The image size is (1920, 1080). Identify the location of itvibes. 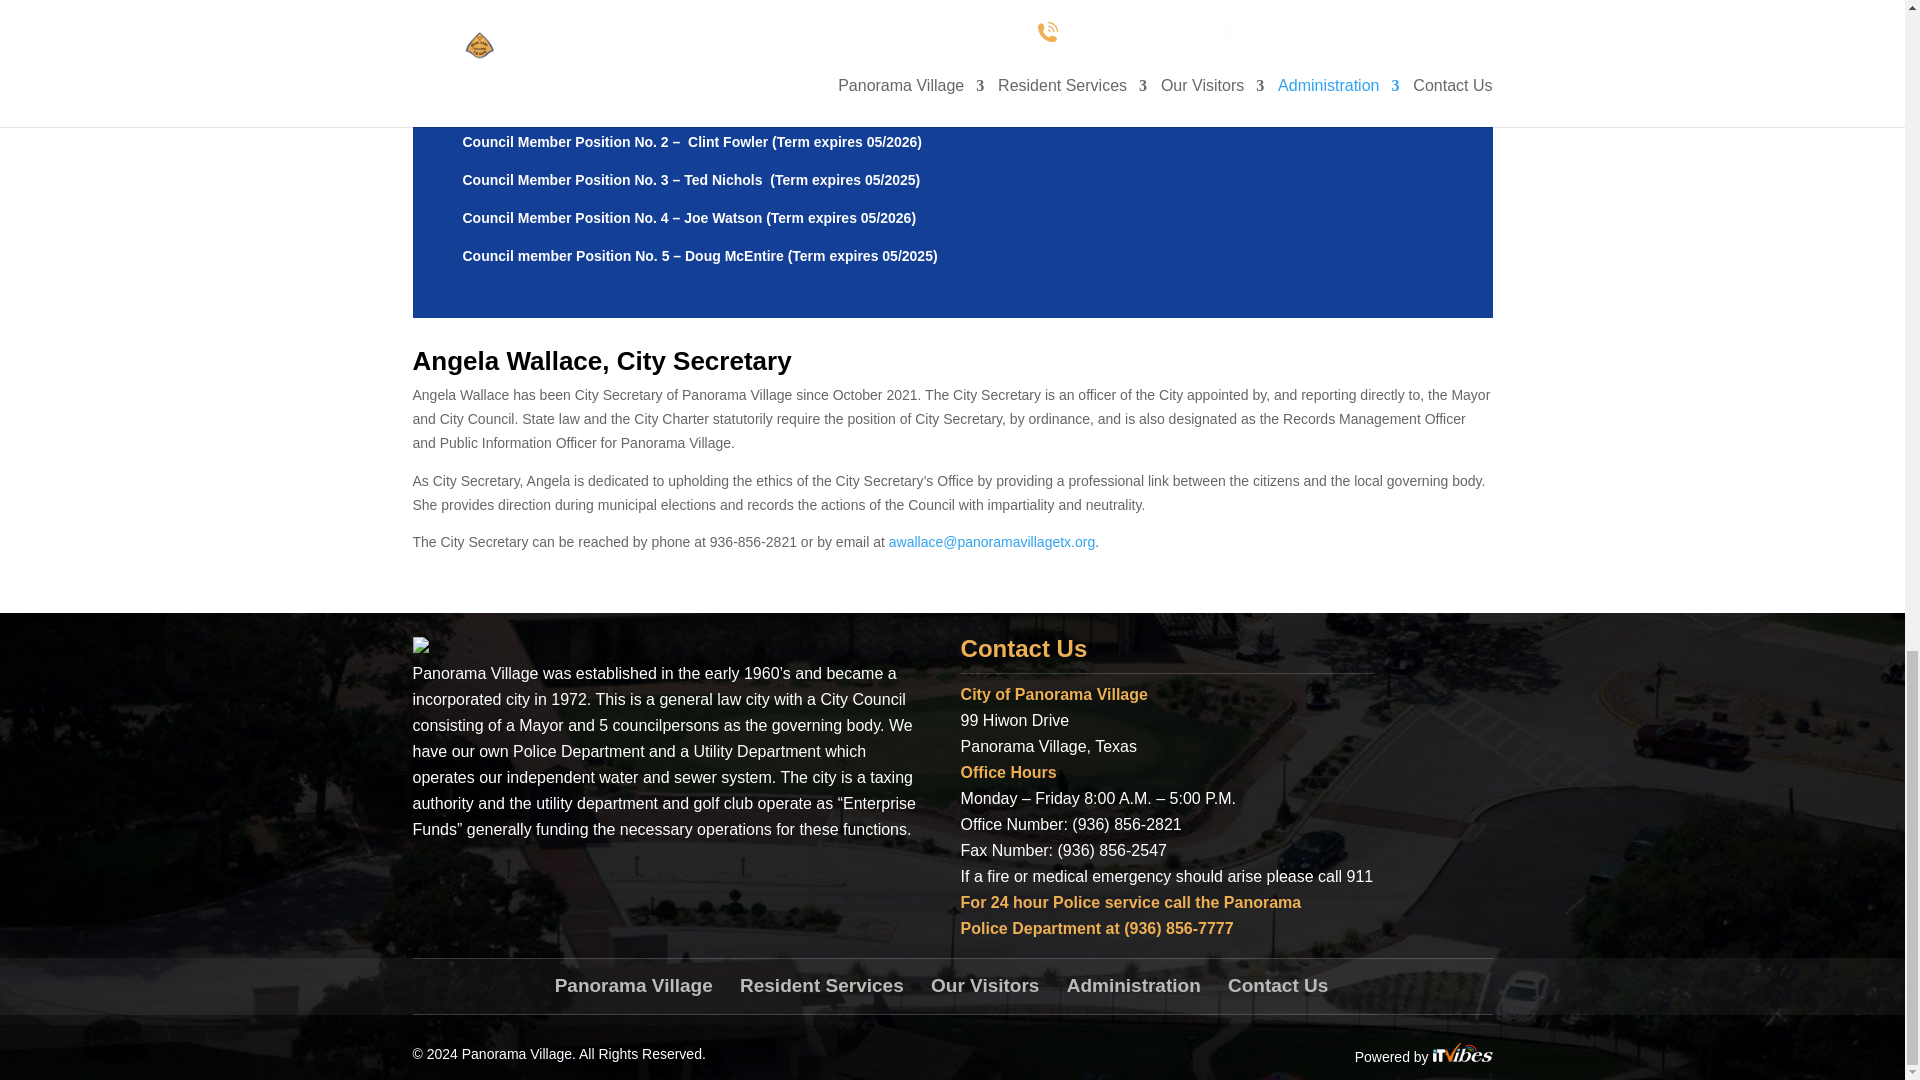
(1462, 1056).